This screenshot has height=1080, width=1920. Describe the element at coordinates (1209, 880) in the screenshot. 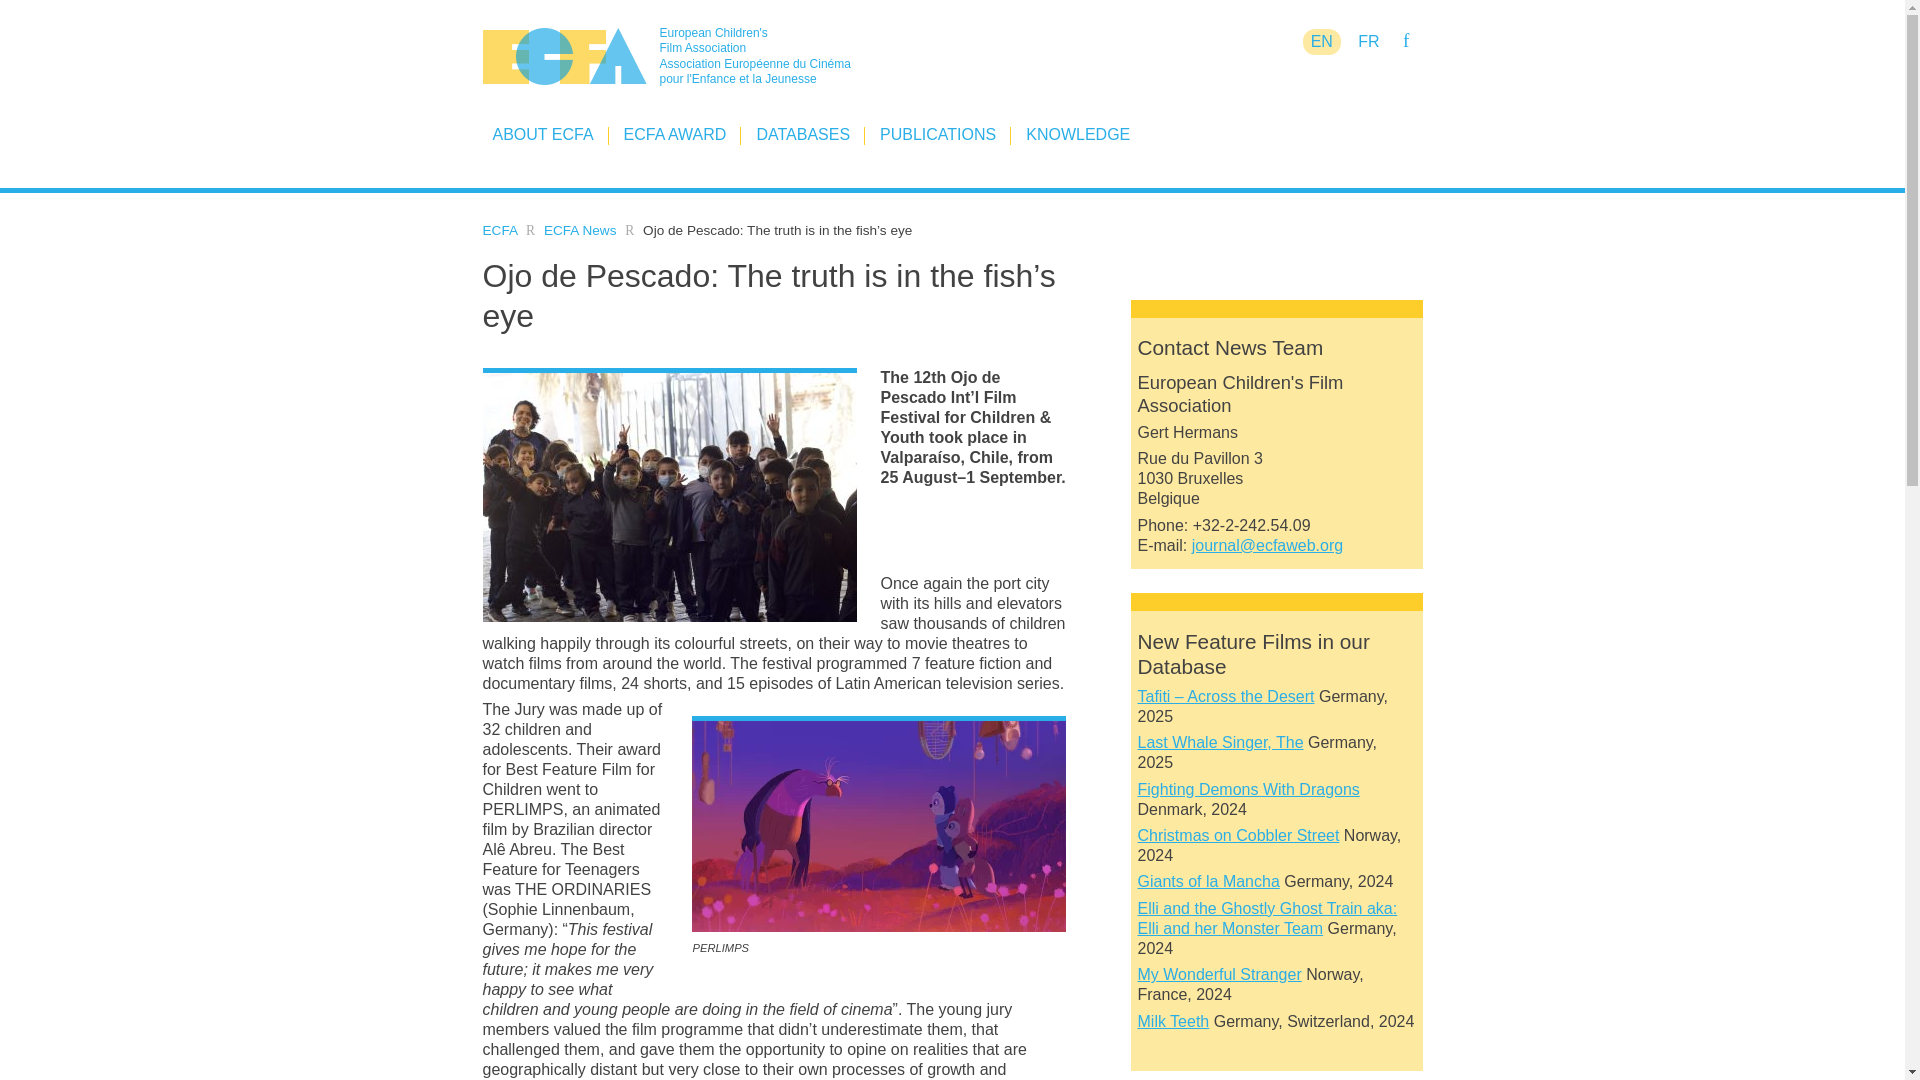

I see `Click for further information!` at that location.